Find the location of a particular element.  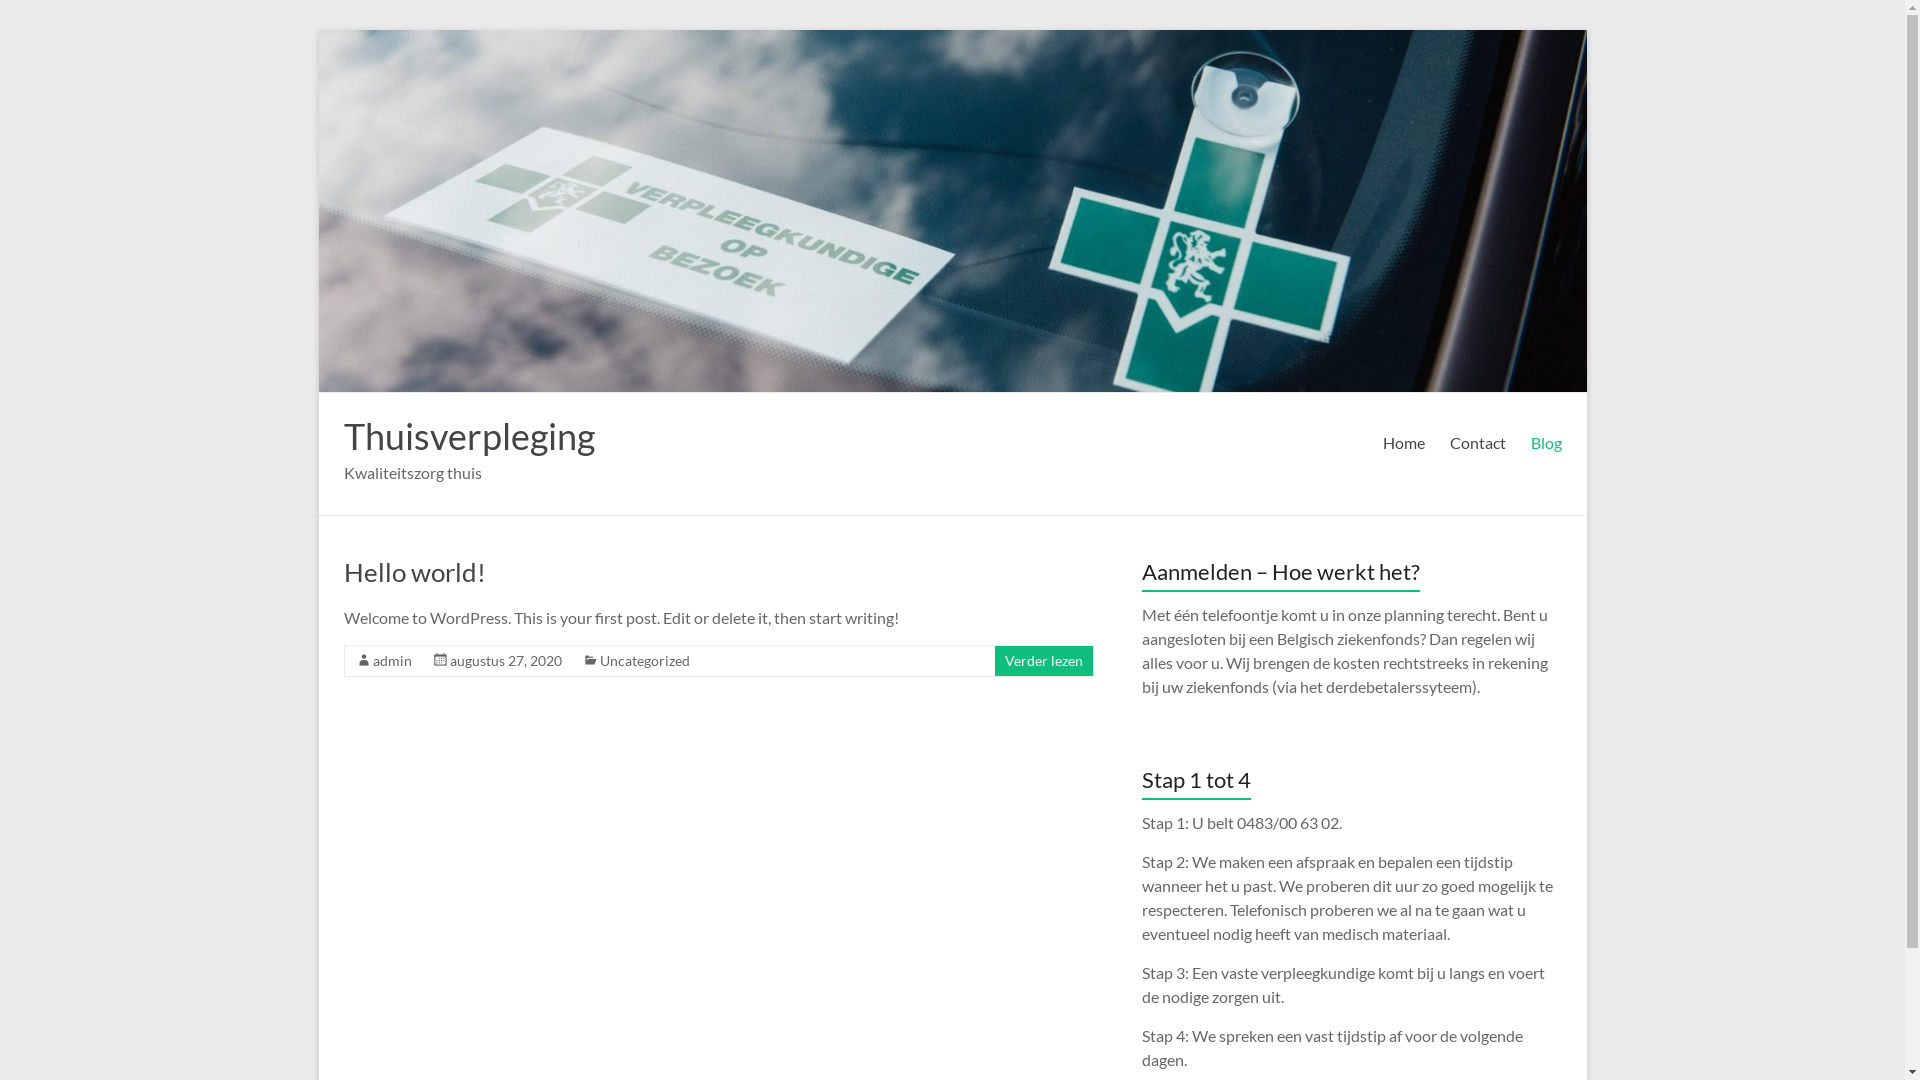

Contact is located at coordinates (1478, 443).